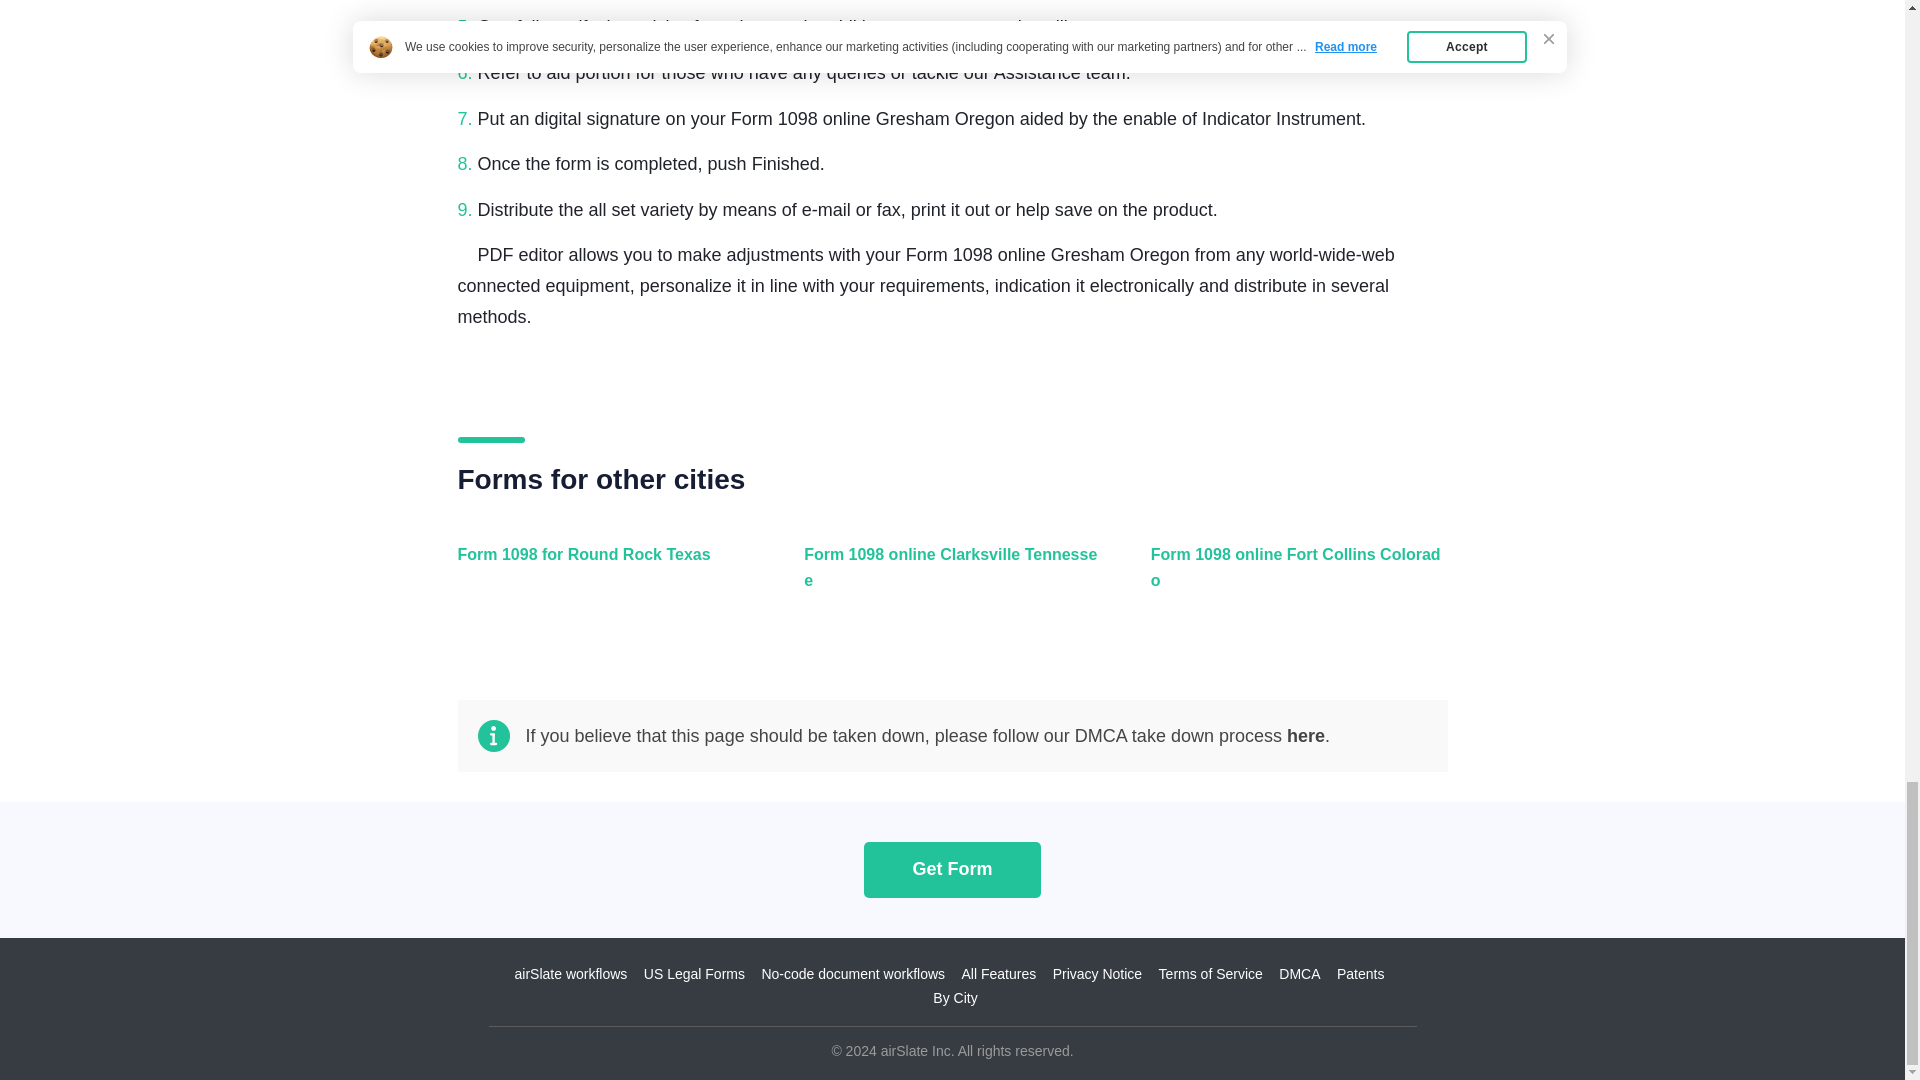 This screenshot has width=1920, height=1080. What do you see at coordinates (955, 998) in the screenshot?
I see `By City` at bounding box center [955, 998].